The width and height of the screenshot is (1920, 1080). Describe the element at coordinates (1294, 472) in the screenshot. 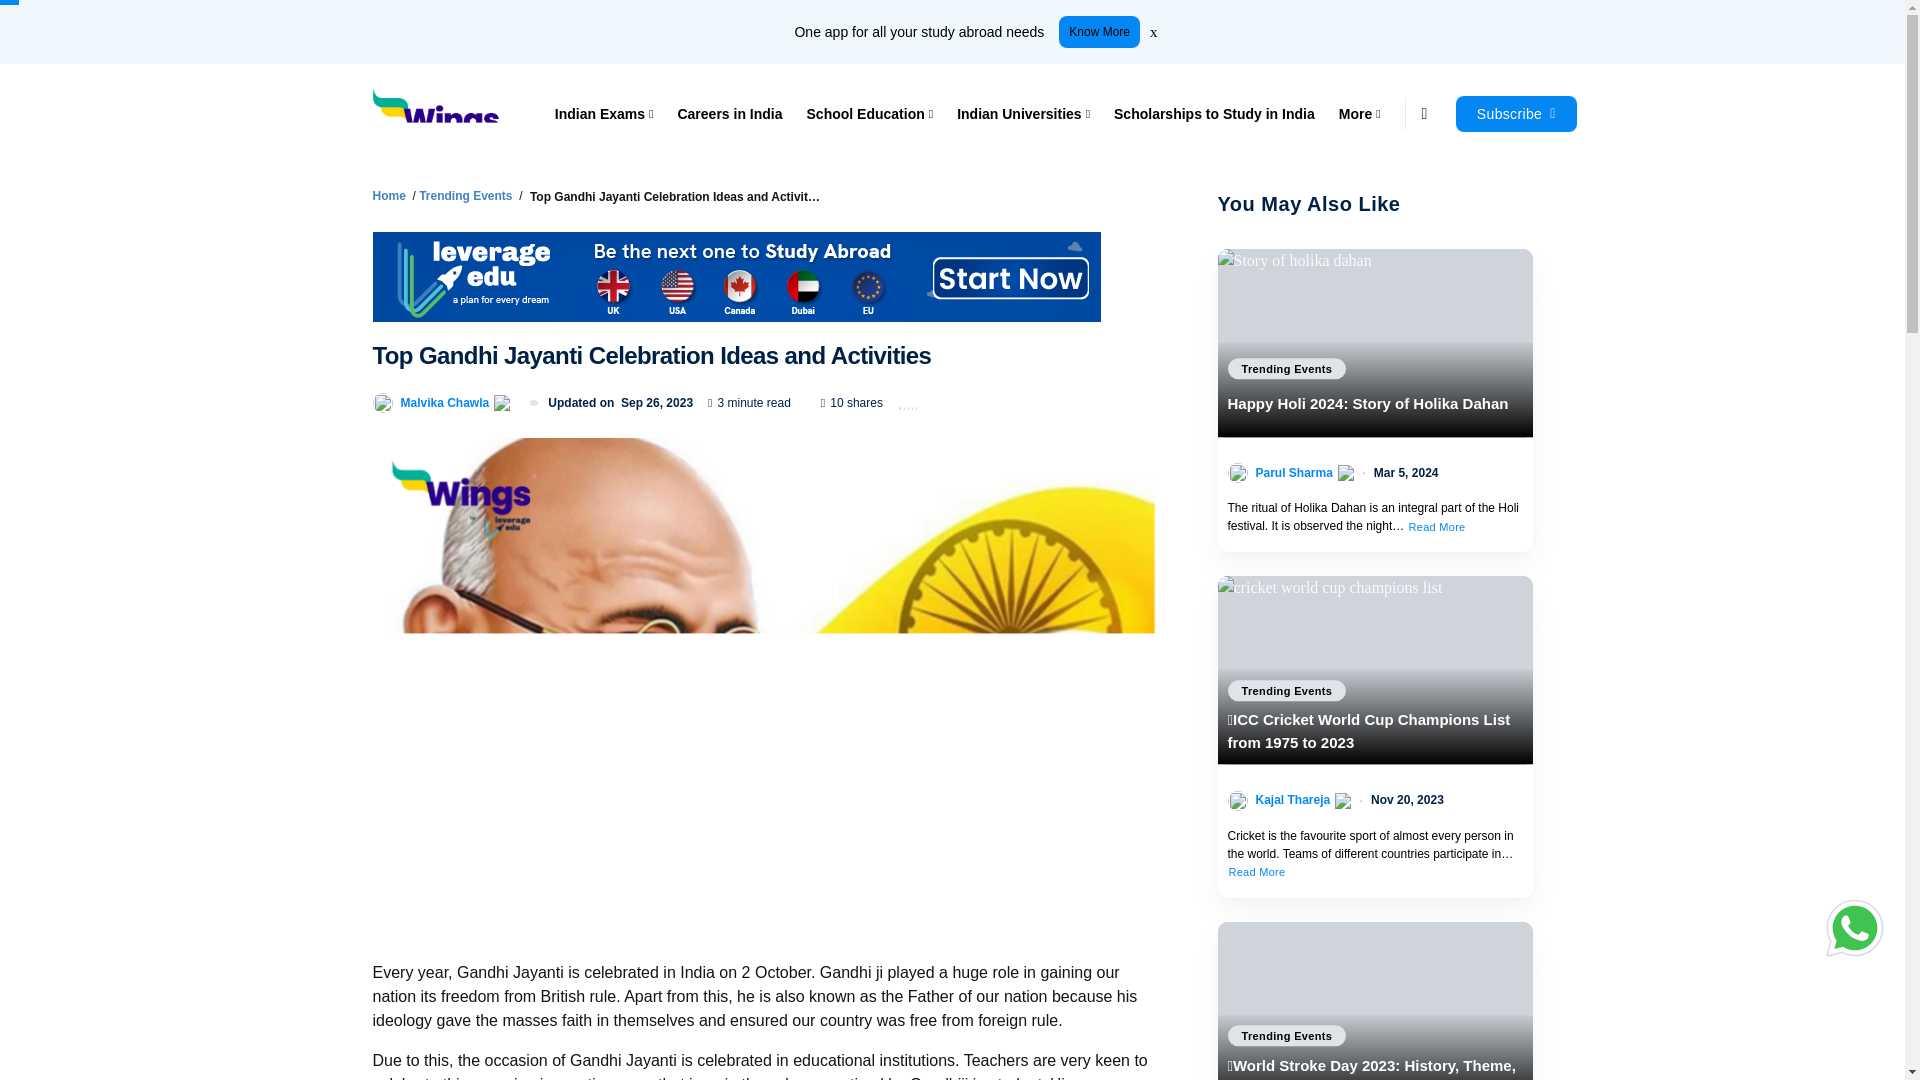

I see `View all posts by Parul Sharma` at that location.